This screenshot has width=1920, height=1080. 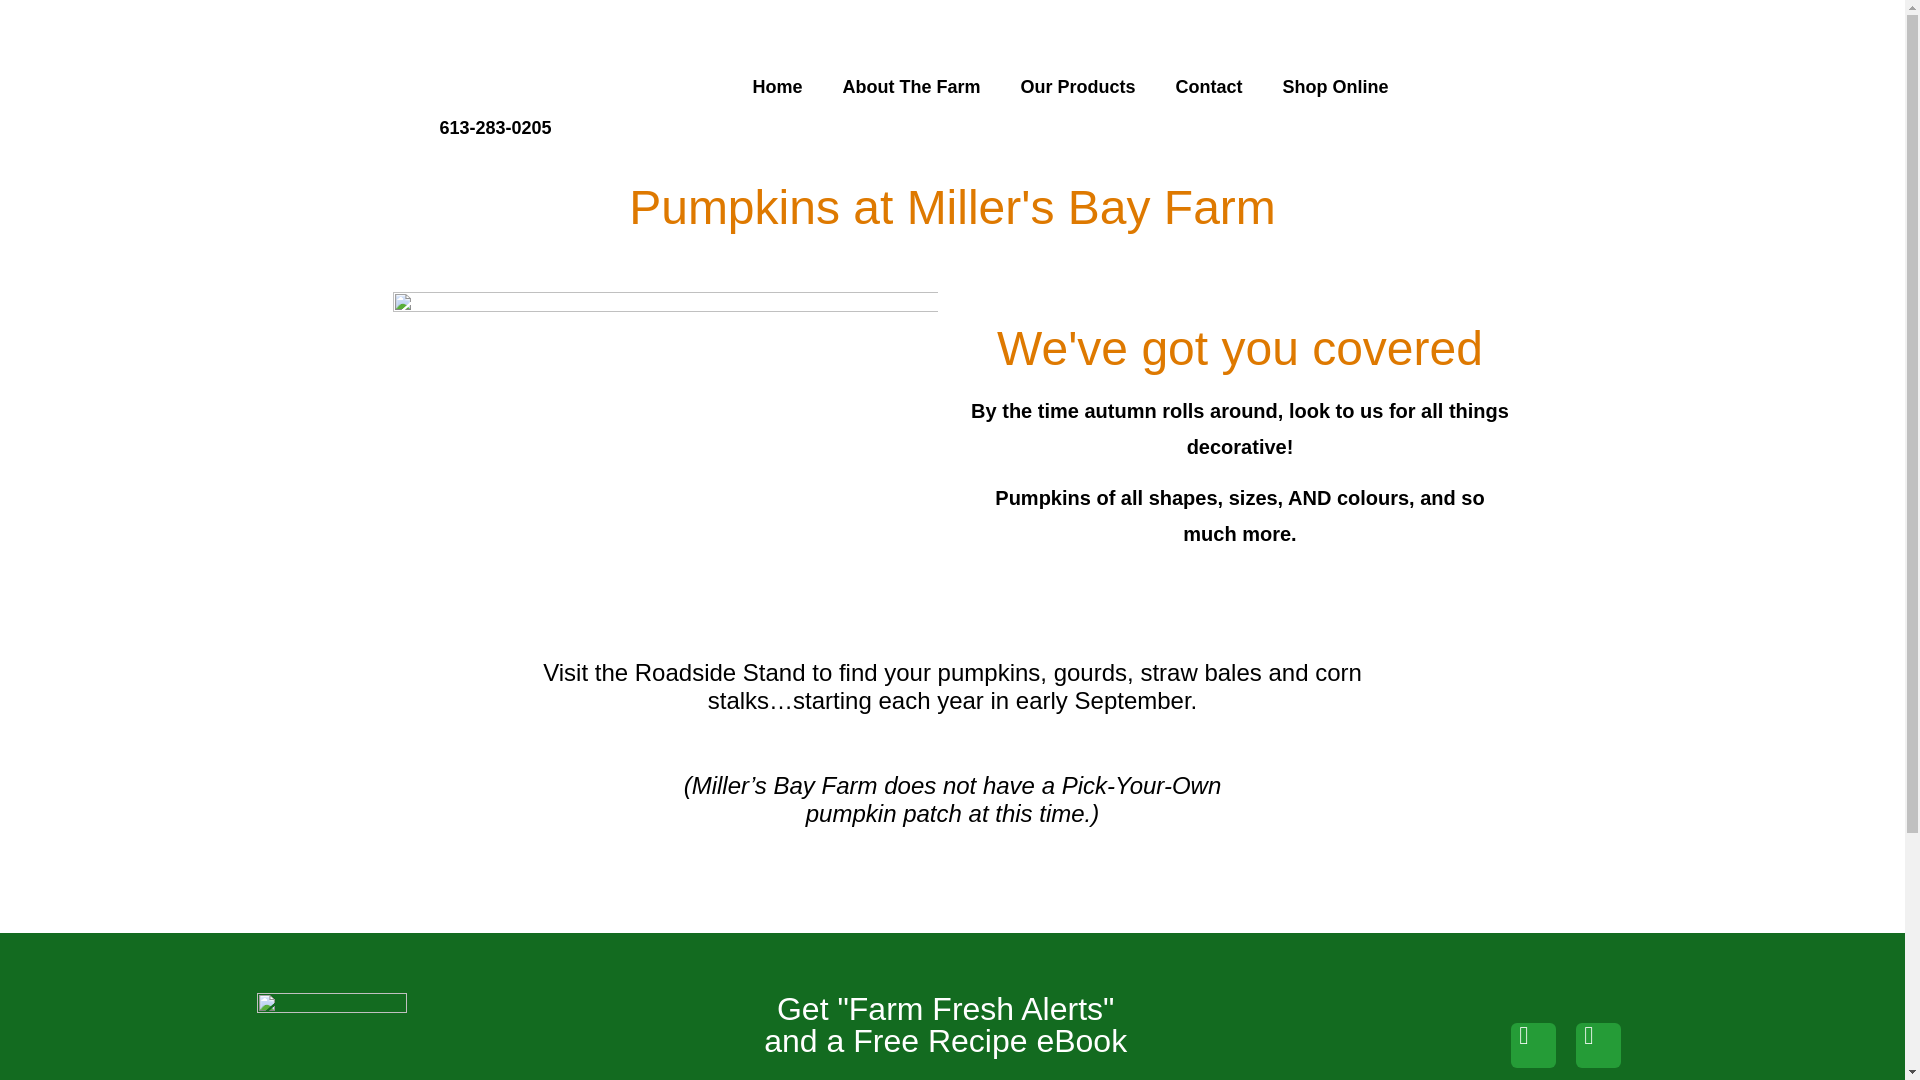 What do you see at coordinates (1078, 86) in the screenshot?
I see `Our Products` at bounding box center [1078, 86].